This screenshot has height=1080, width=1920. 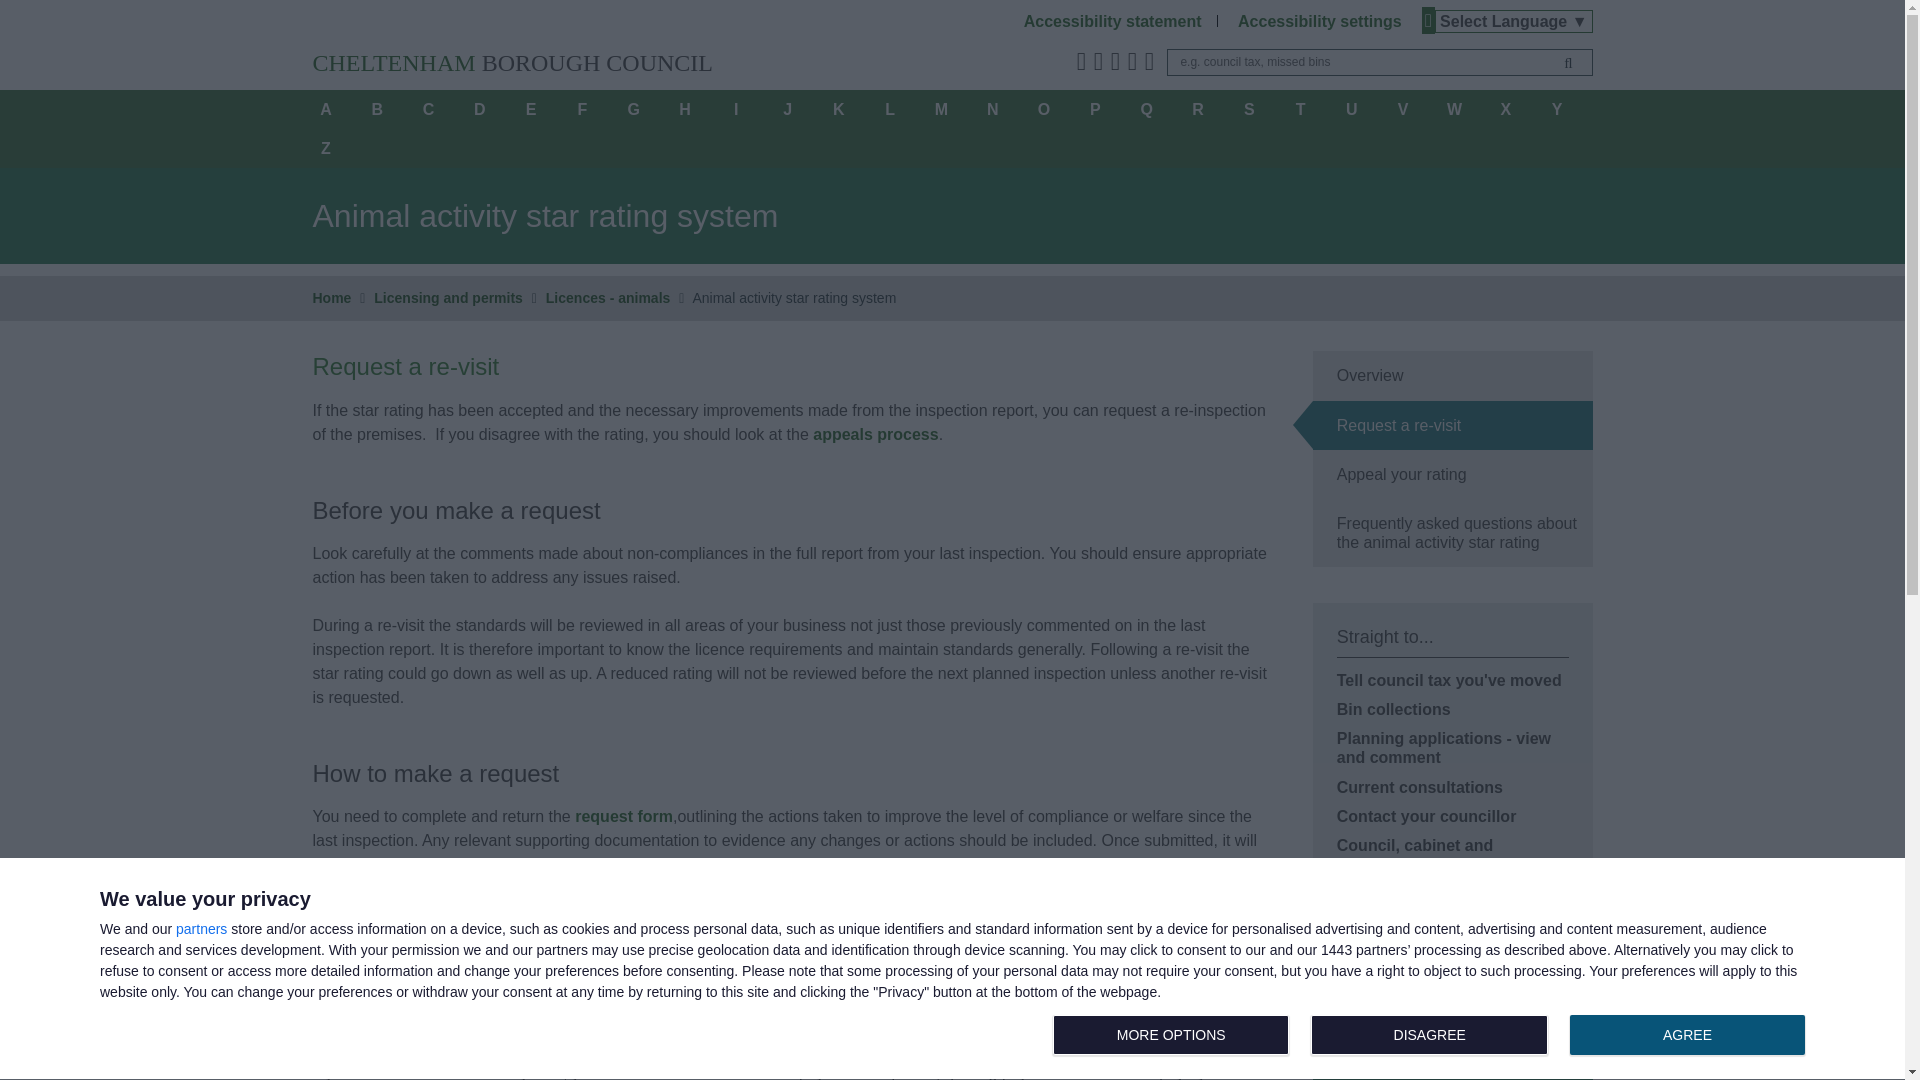 I want to click on O, so click(x=1557, y=108).